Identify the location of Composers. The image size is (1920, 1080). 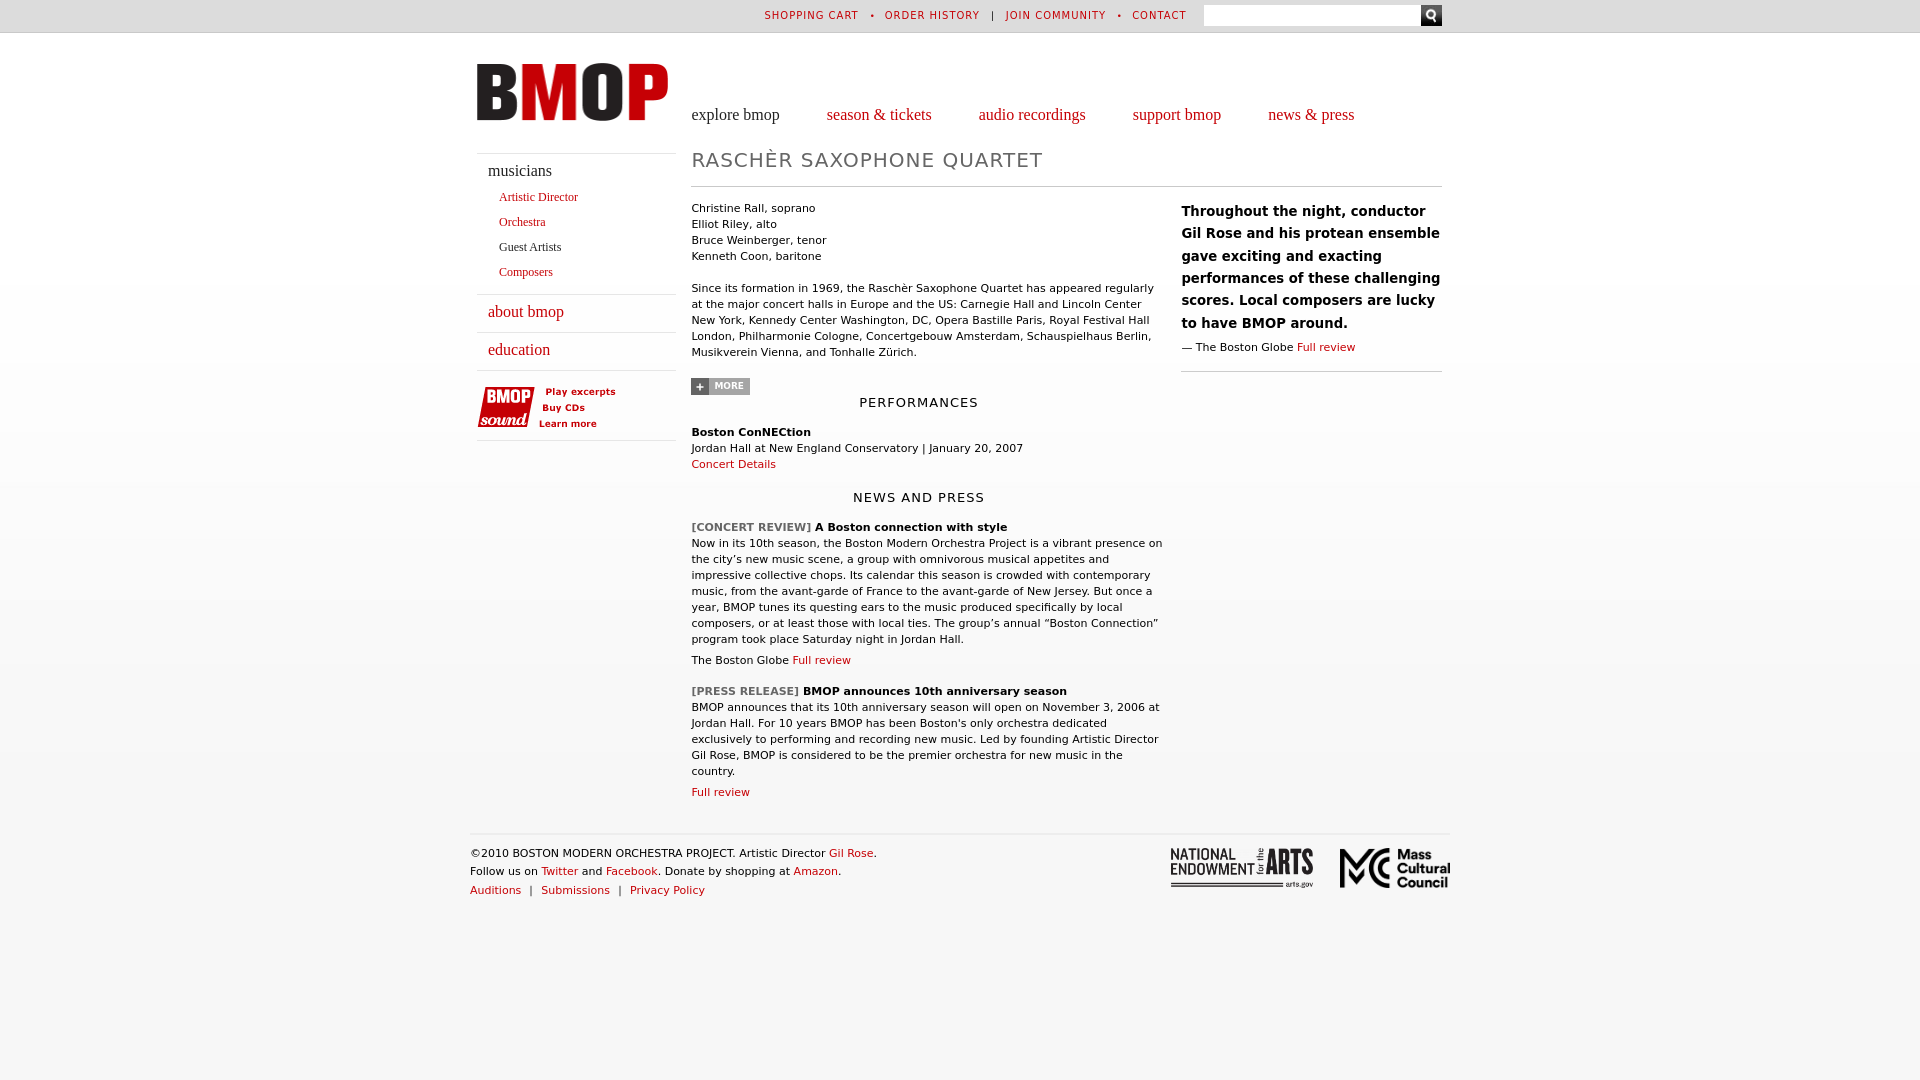
(526, 271).